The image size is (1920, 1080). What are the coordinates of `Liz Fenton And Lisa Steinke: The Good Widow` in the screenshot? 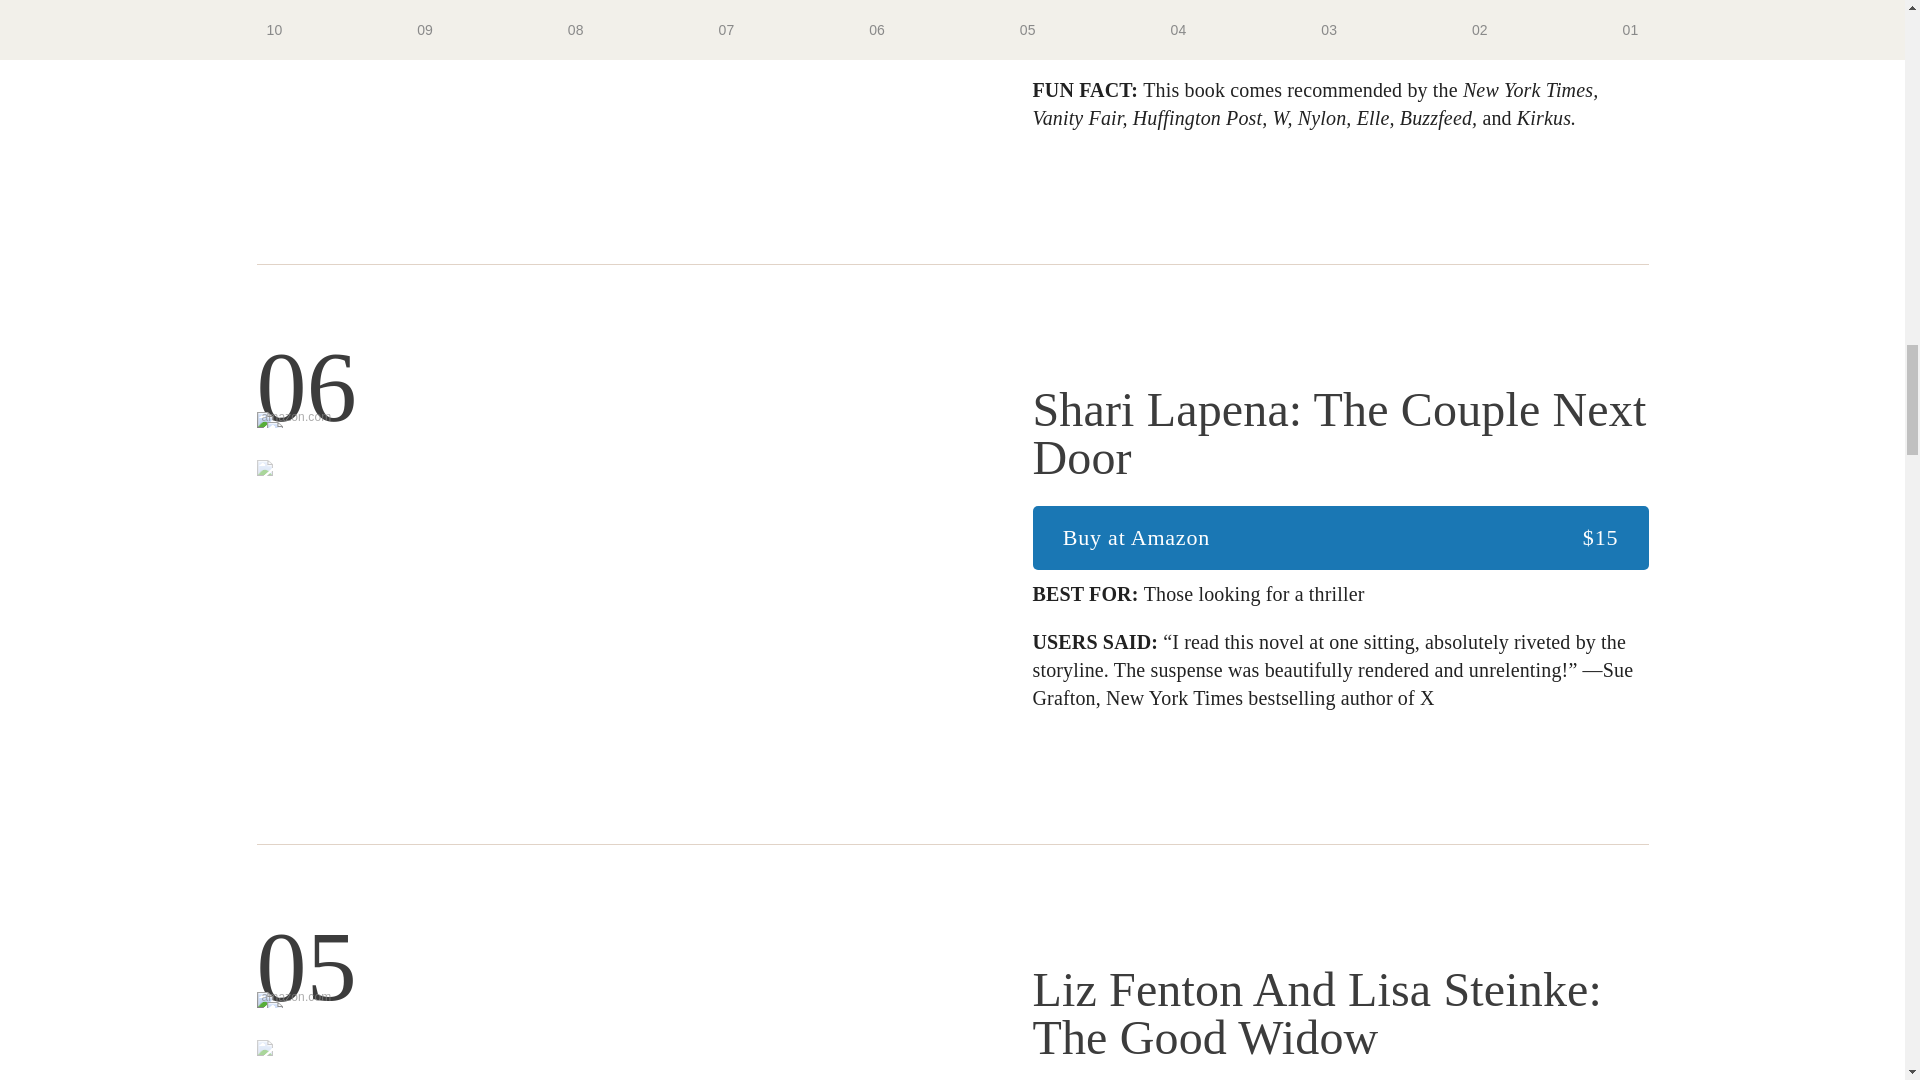 It's located at (1340, 1013).